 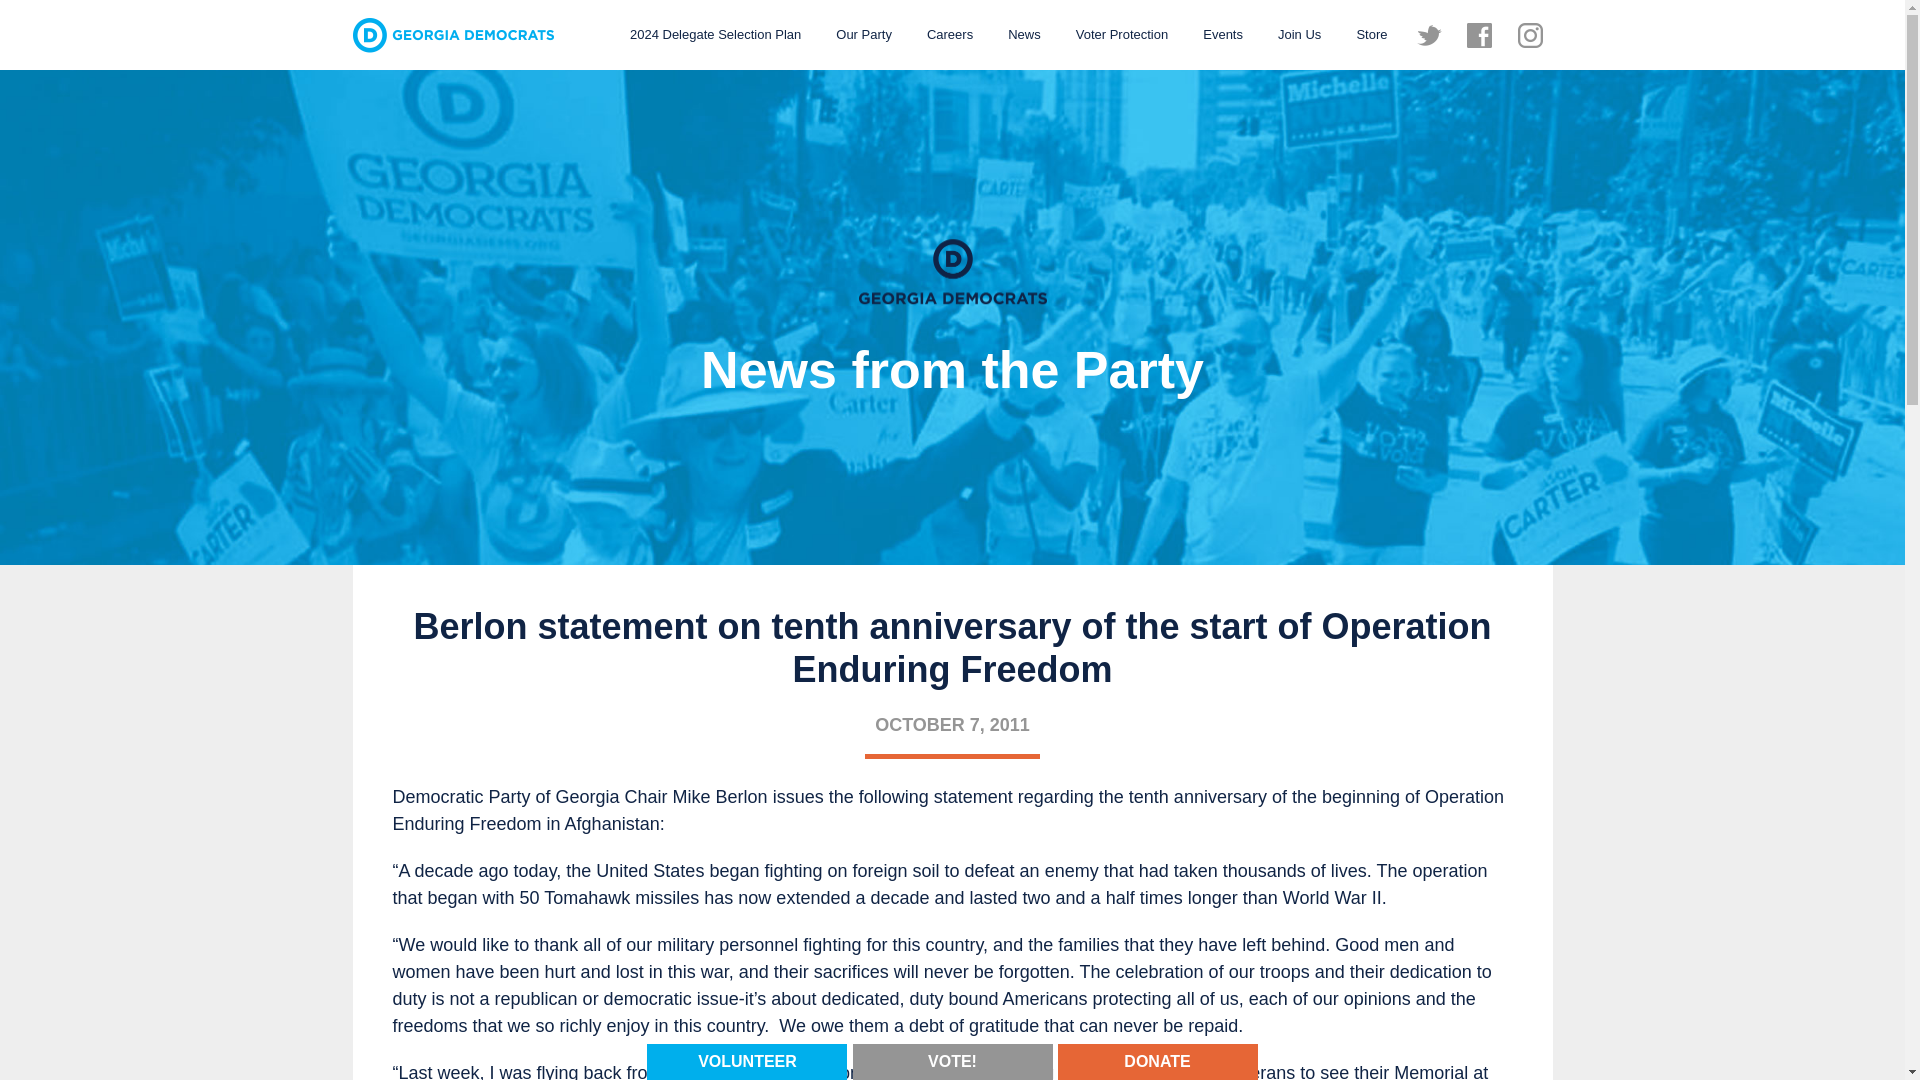 What do you see at coordinates (746, 1060) in the screenshot?
I see `VOLUNTEER` at bounding box center [746, 1060].